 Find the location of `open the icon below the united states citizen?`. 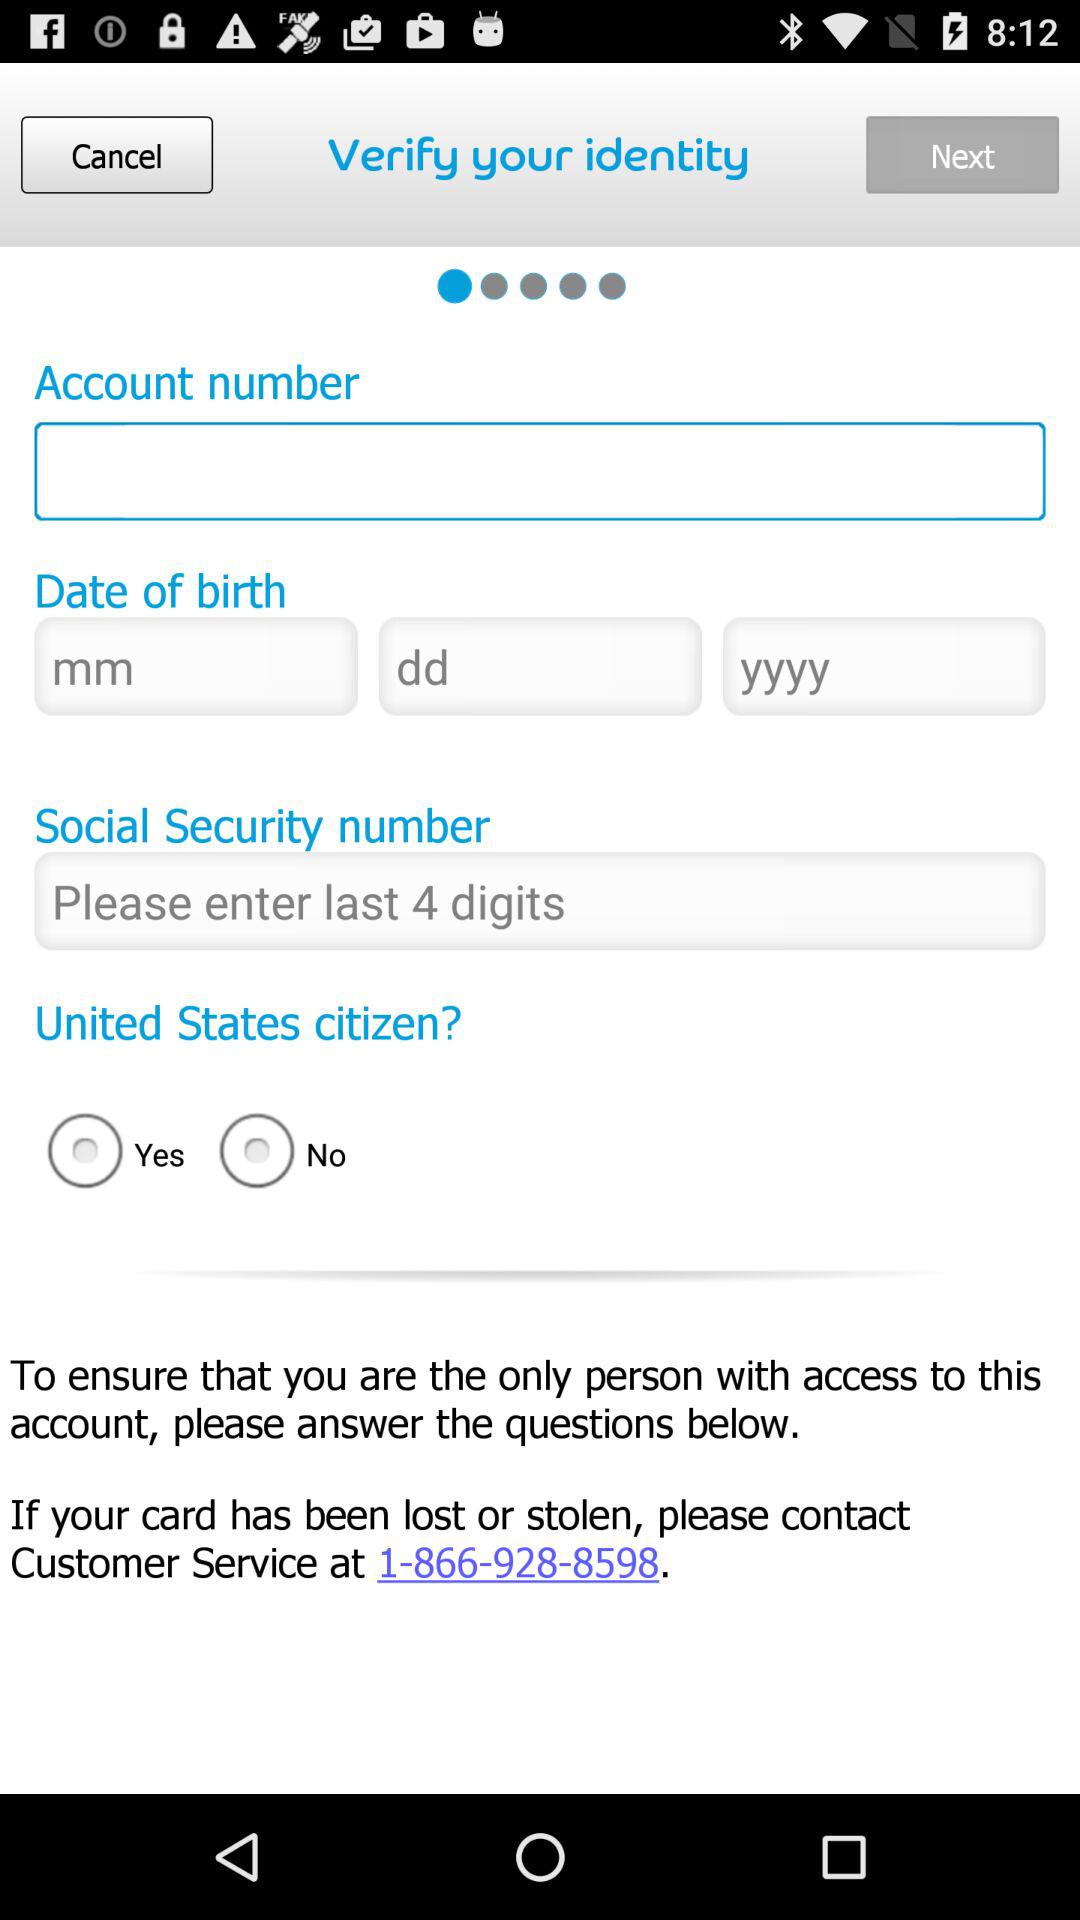

open the icon below the united states citizen? is located at coordinates (289, 1154).